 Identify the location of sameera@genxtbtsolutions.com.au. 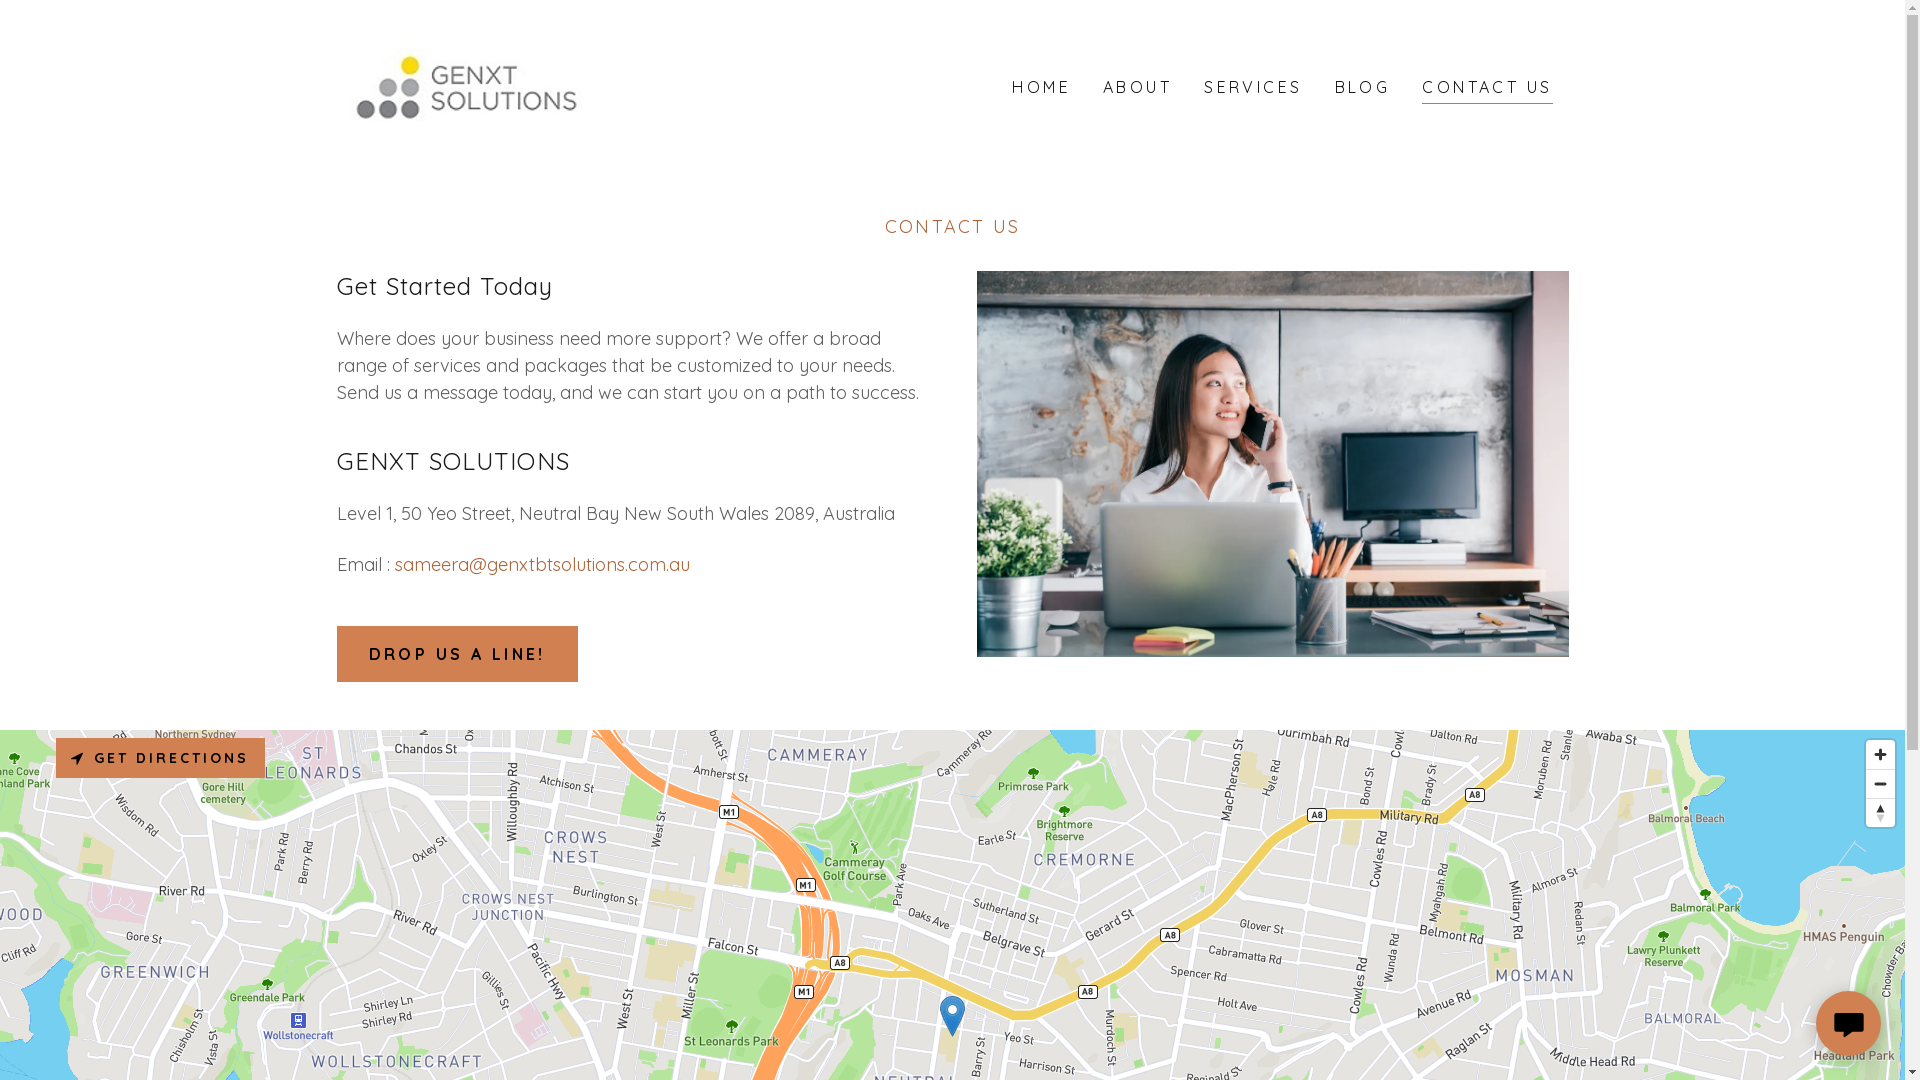
(542, 564).